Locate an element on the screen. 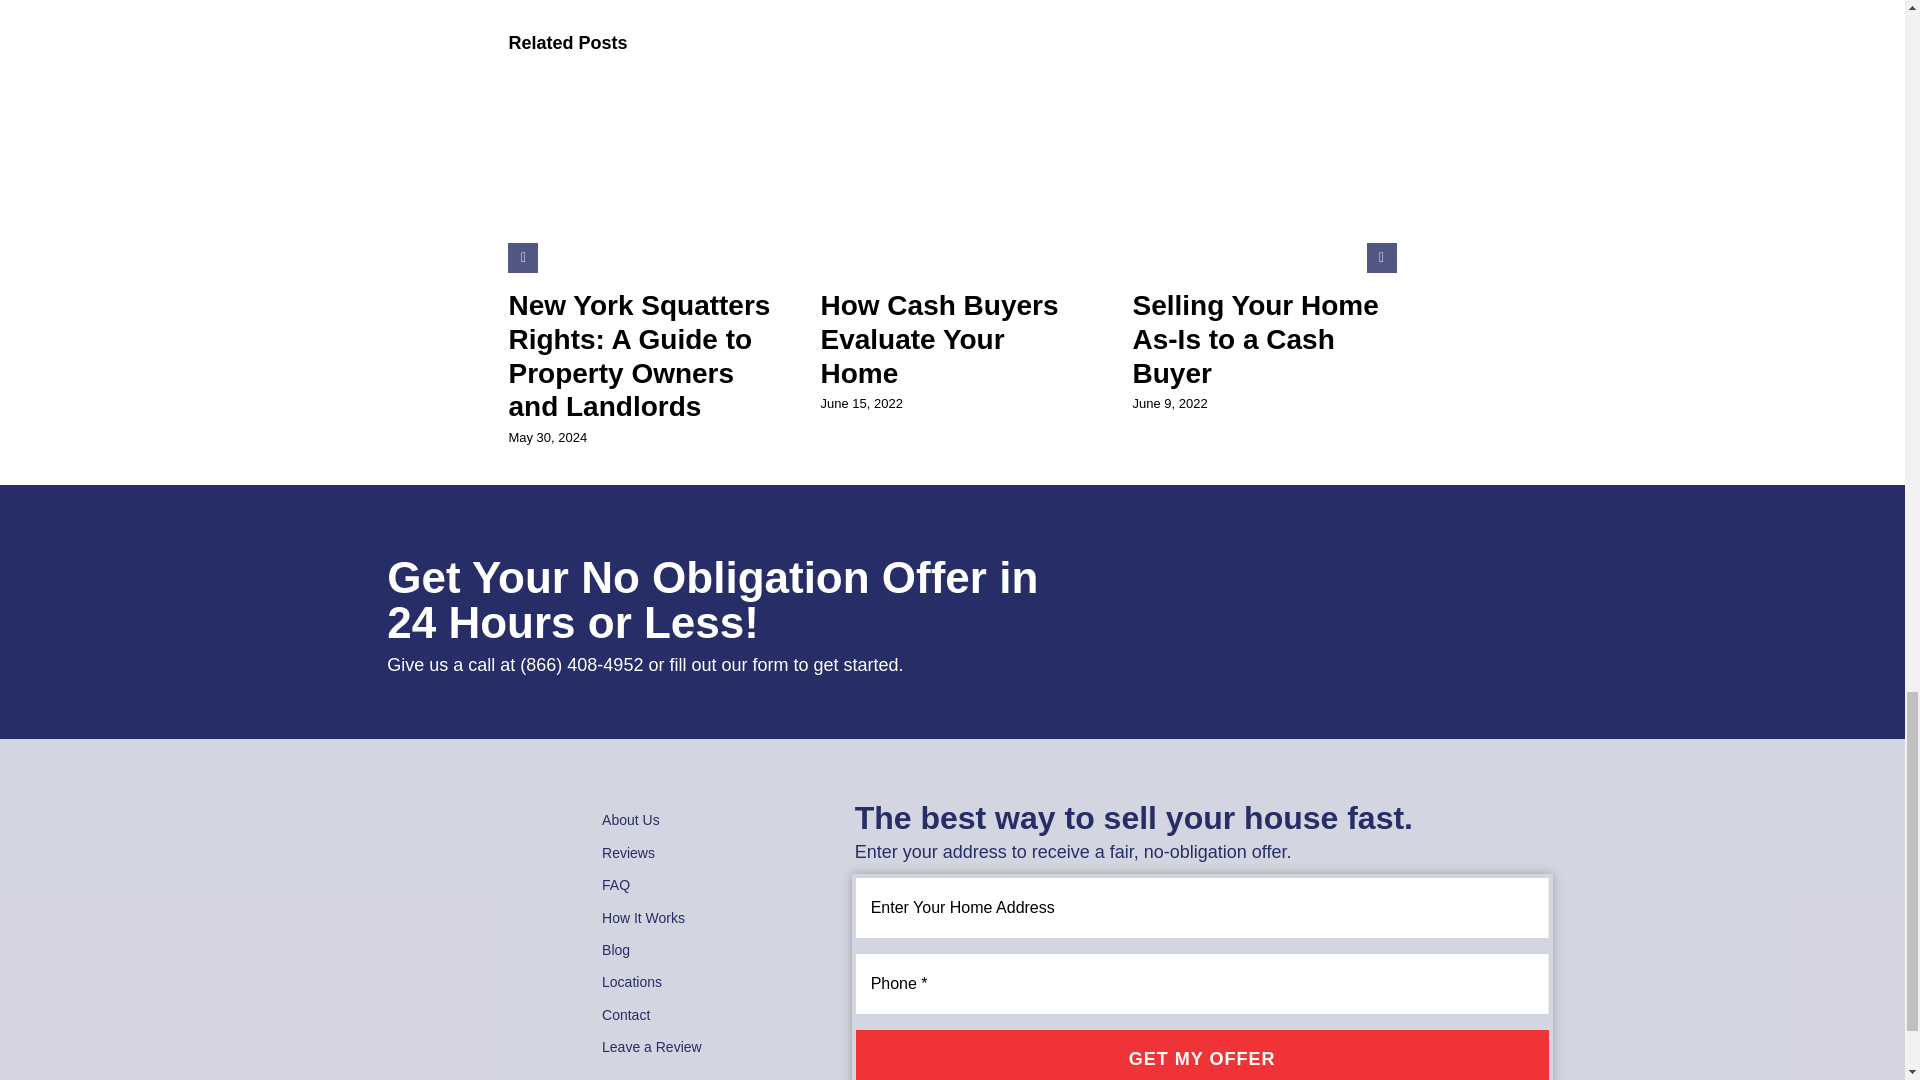  About Us is located at coordinates (703, 819).